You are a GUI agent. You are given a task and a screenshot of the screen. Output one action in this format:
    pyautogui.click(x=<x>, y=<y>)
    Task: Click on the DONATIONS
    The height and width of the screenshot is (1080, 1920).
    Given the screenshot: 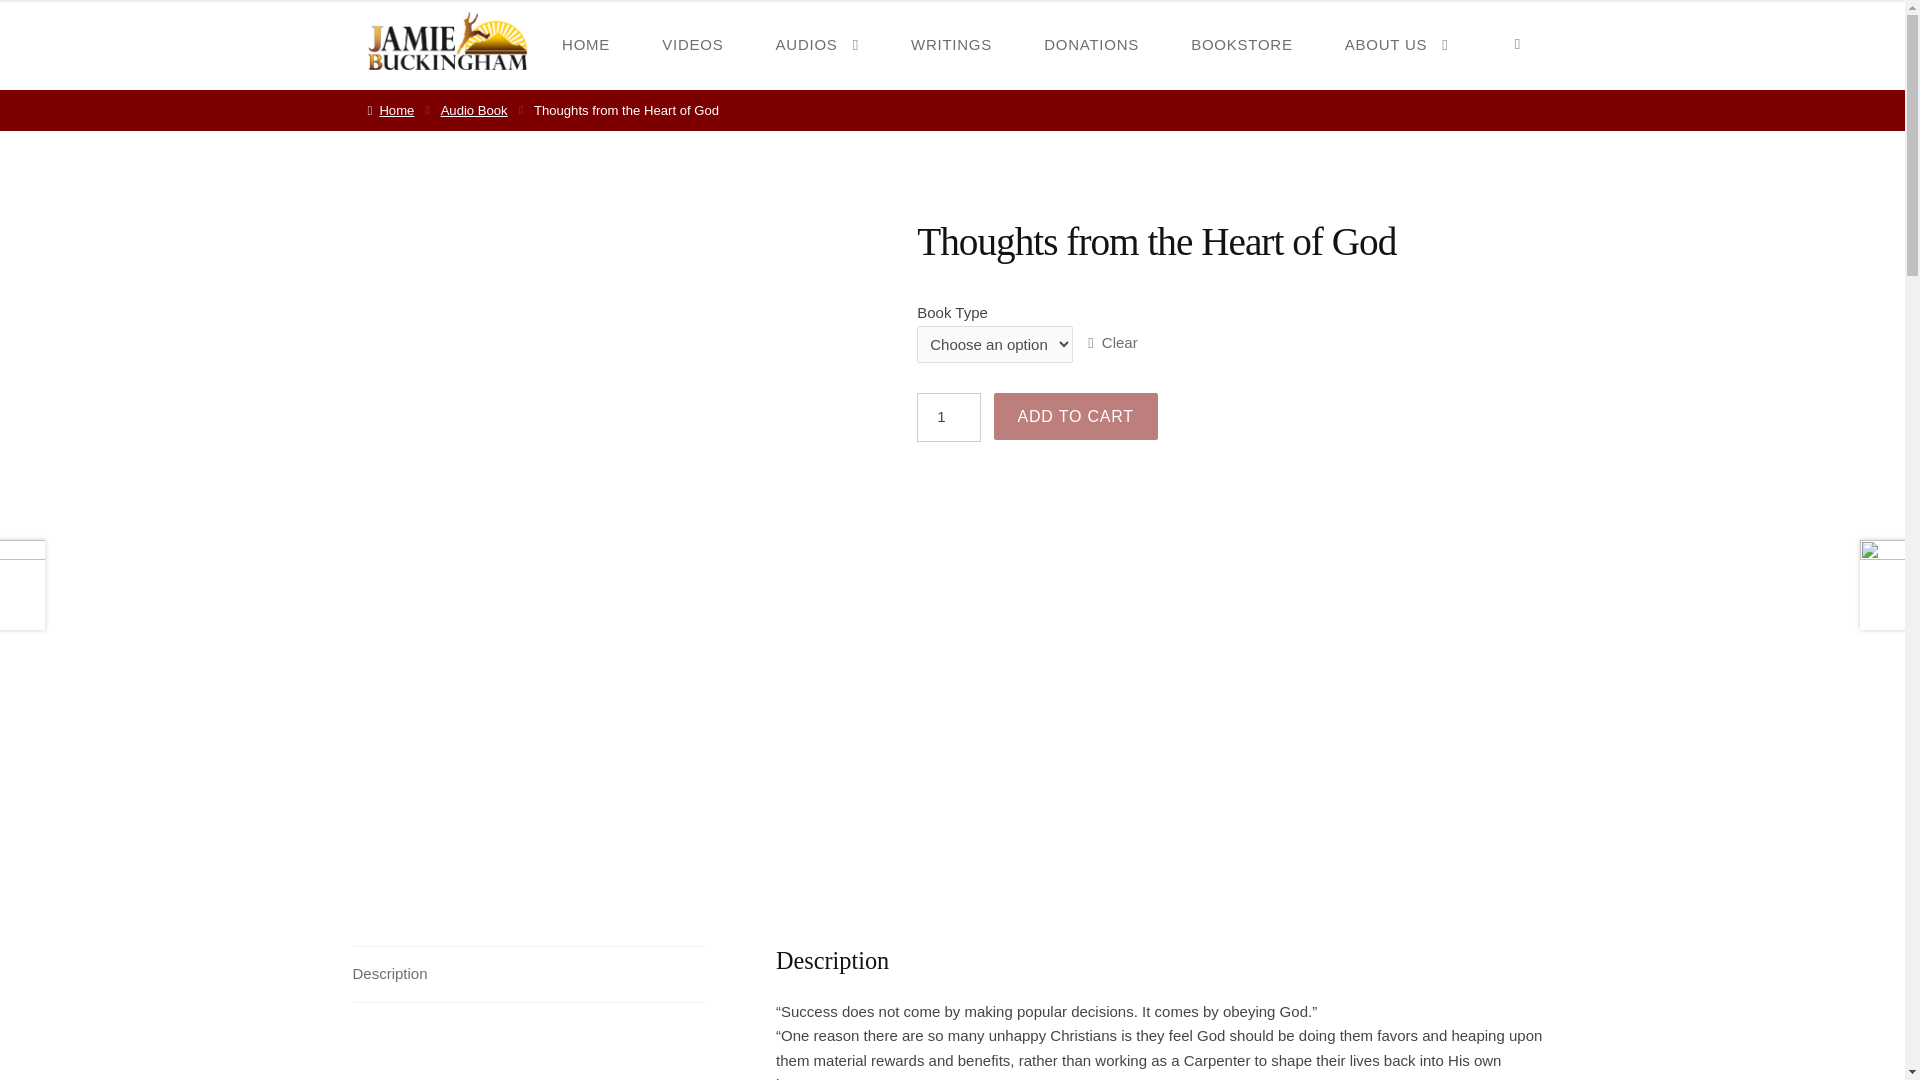 What is the action you would take?
    pyautogui.click(x=1091, y=44)
    